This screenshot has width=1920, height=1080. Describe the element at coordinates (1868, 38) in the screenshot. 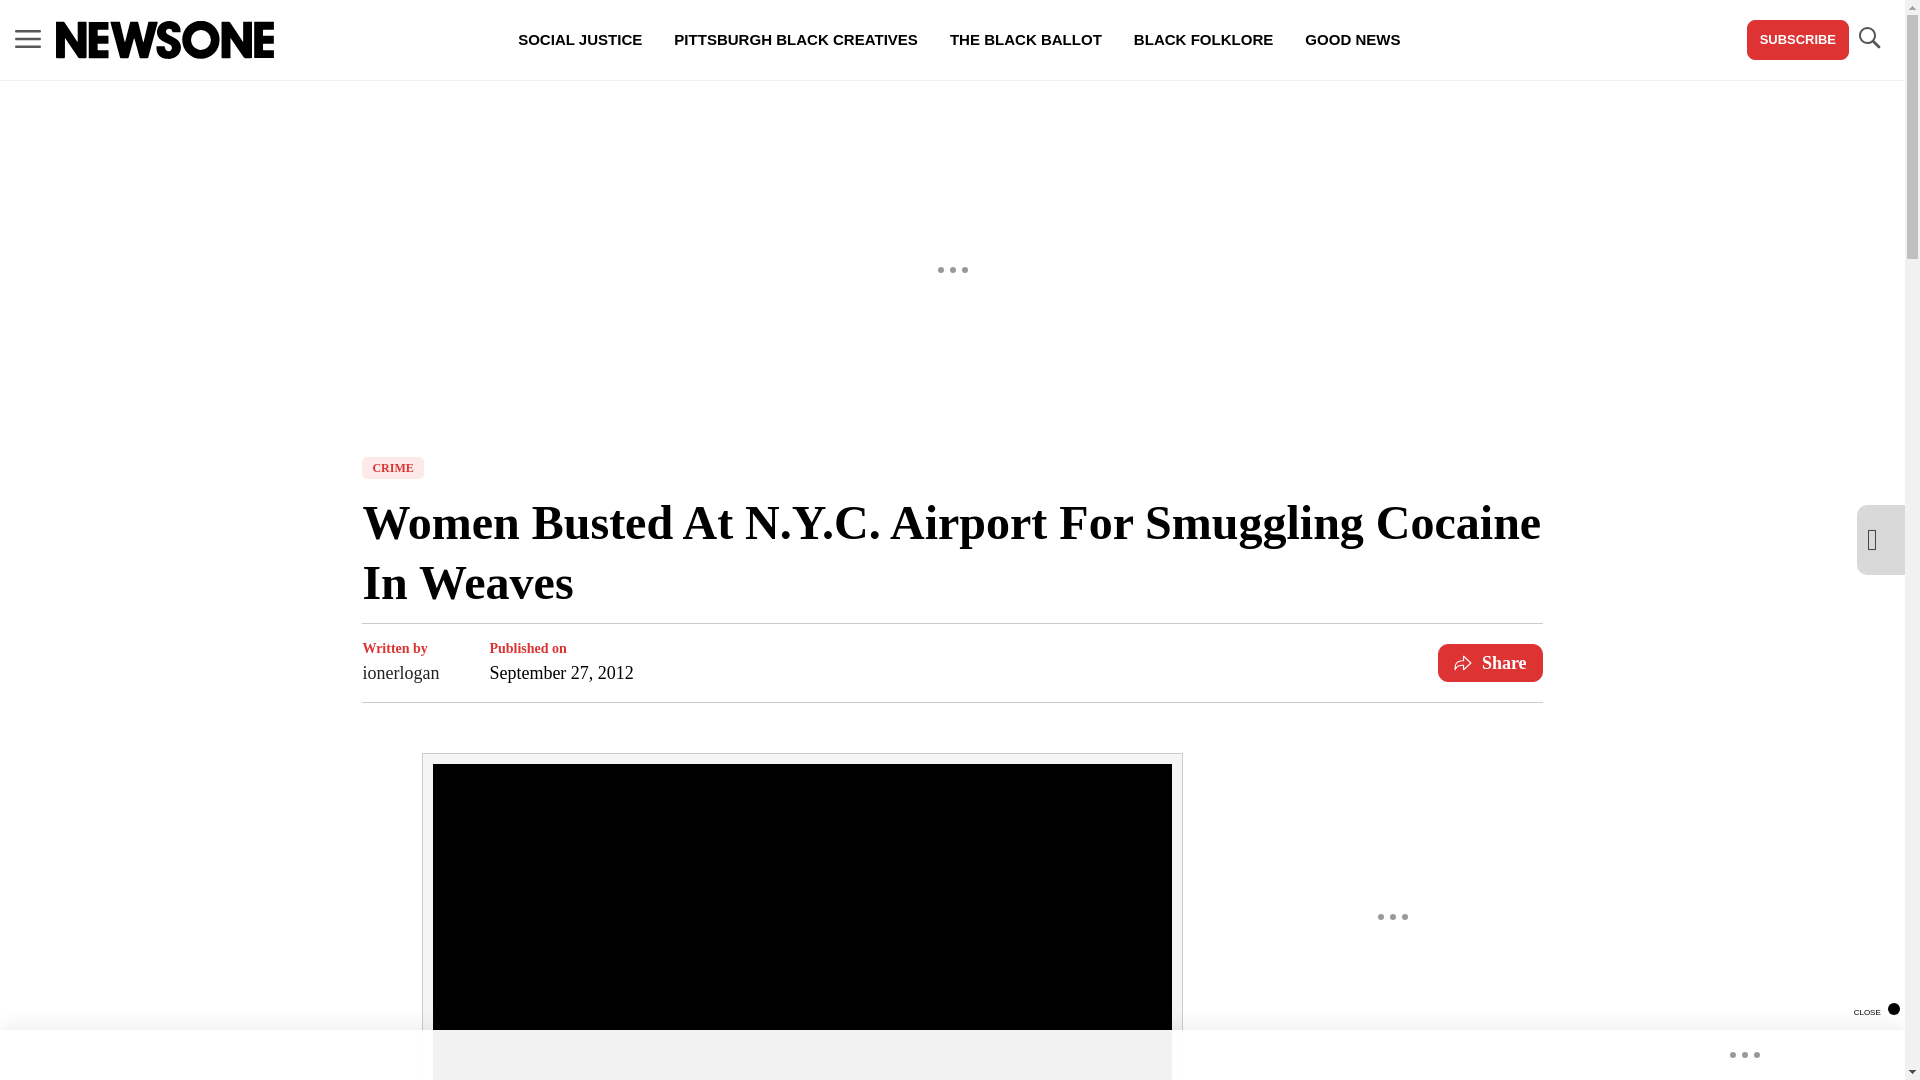

I see `TOGGLE SEARCH` at that location.